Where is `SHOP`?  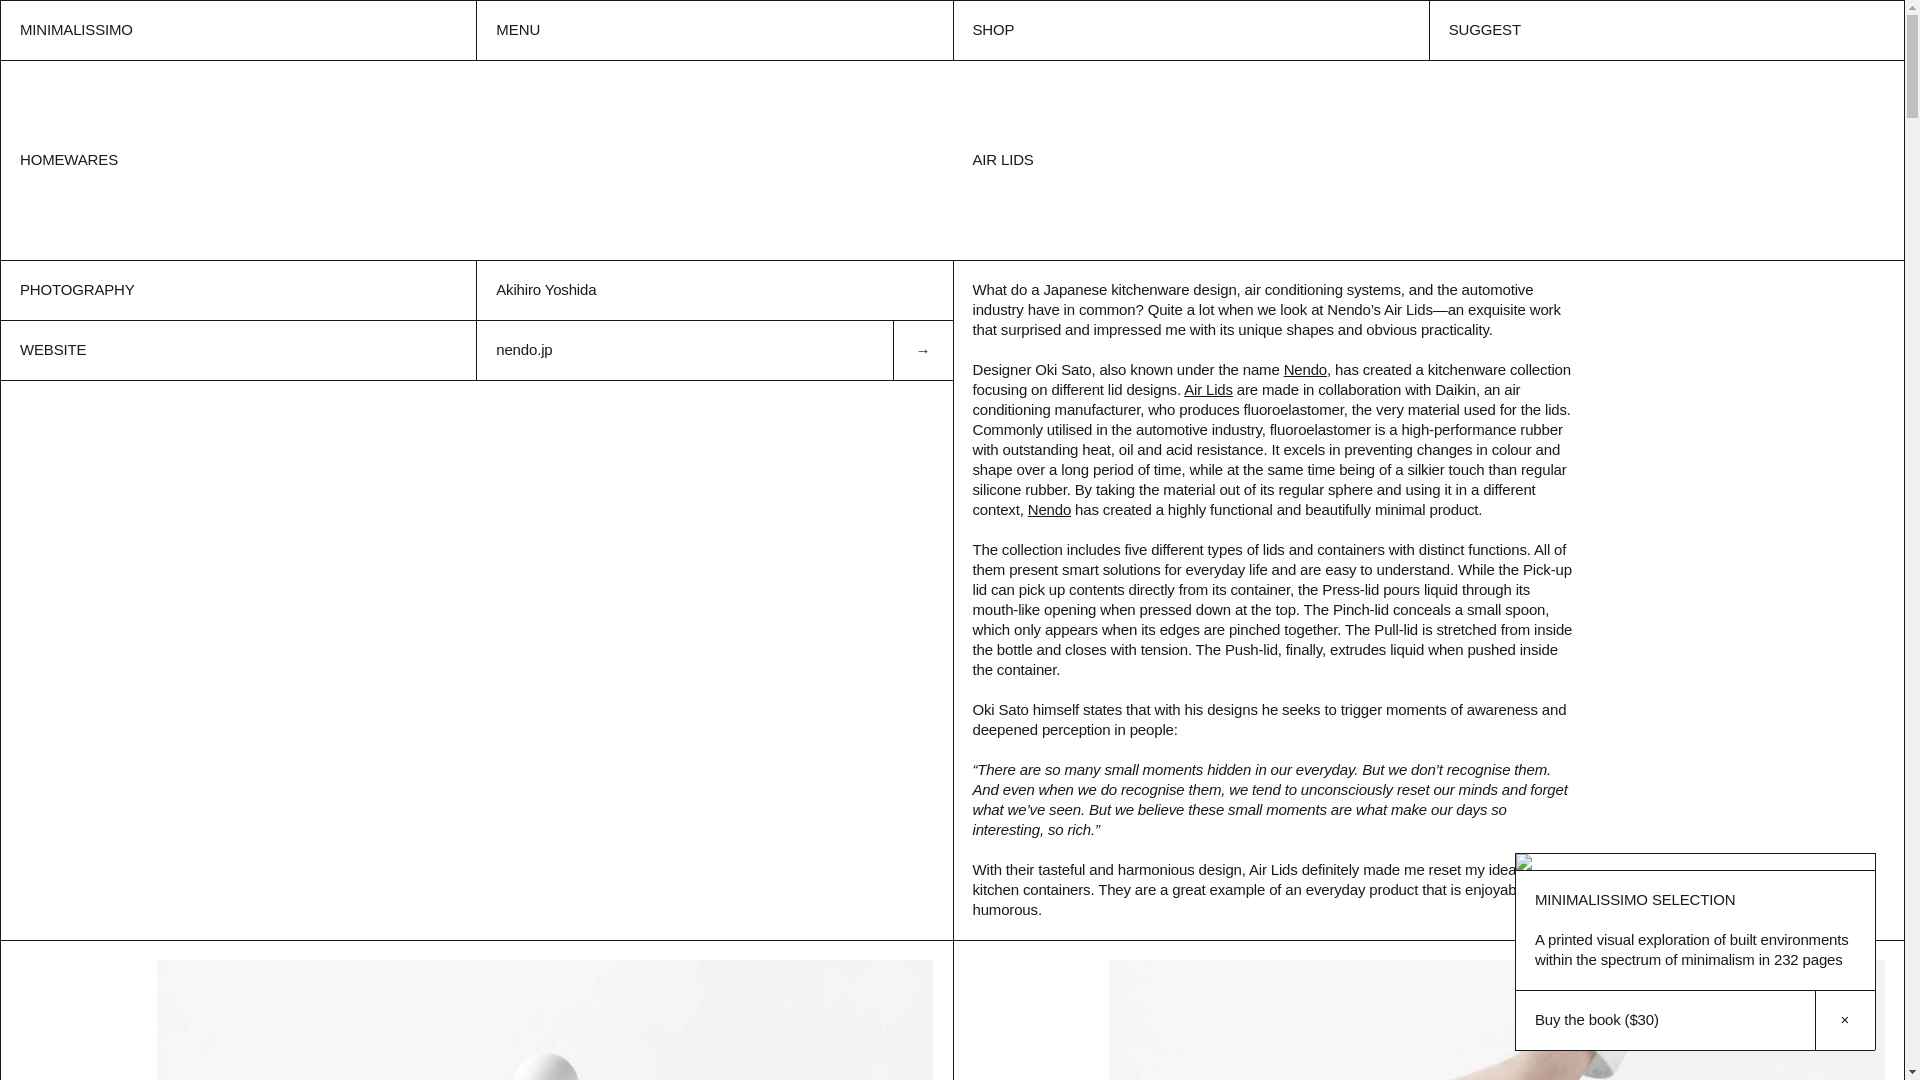 SHOP is located at coordinates (1190, 30).